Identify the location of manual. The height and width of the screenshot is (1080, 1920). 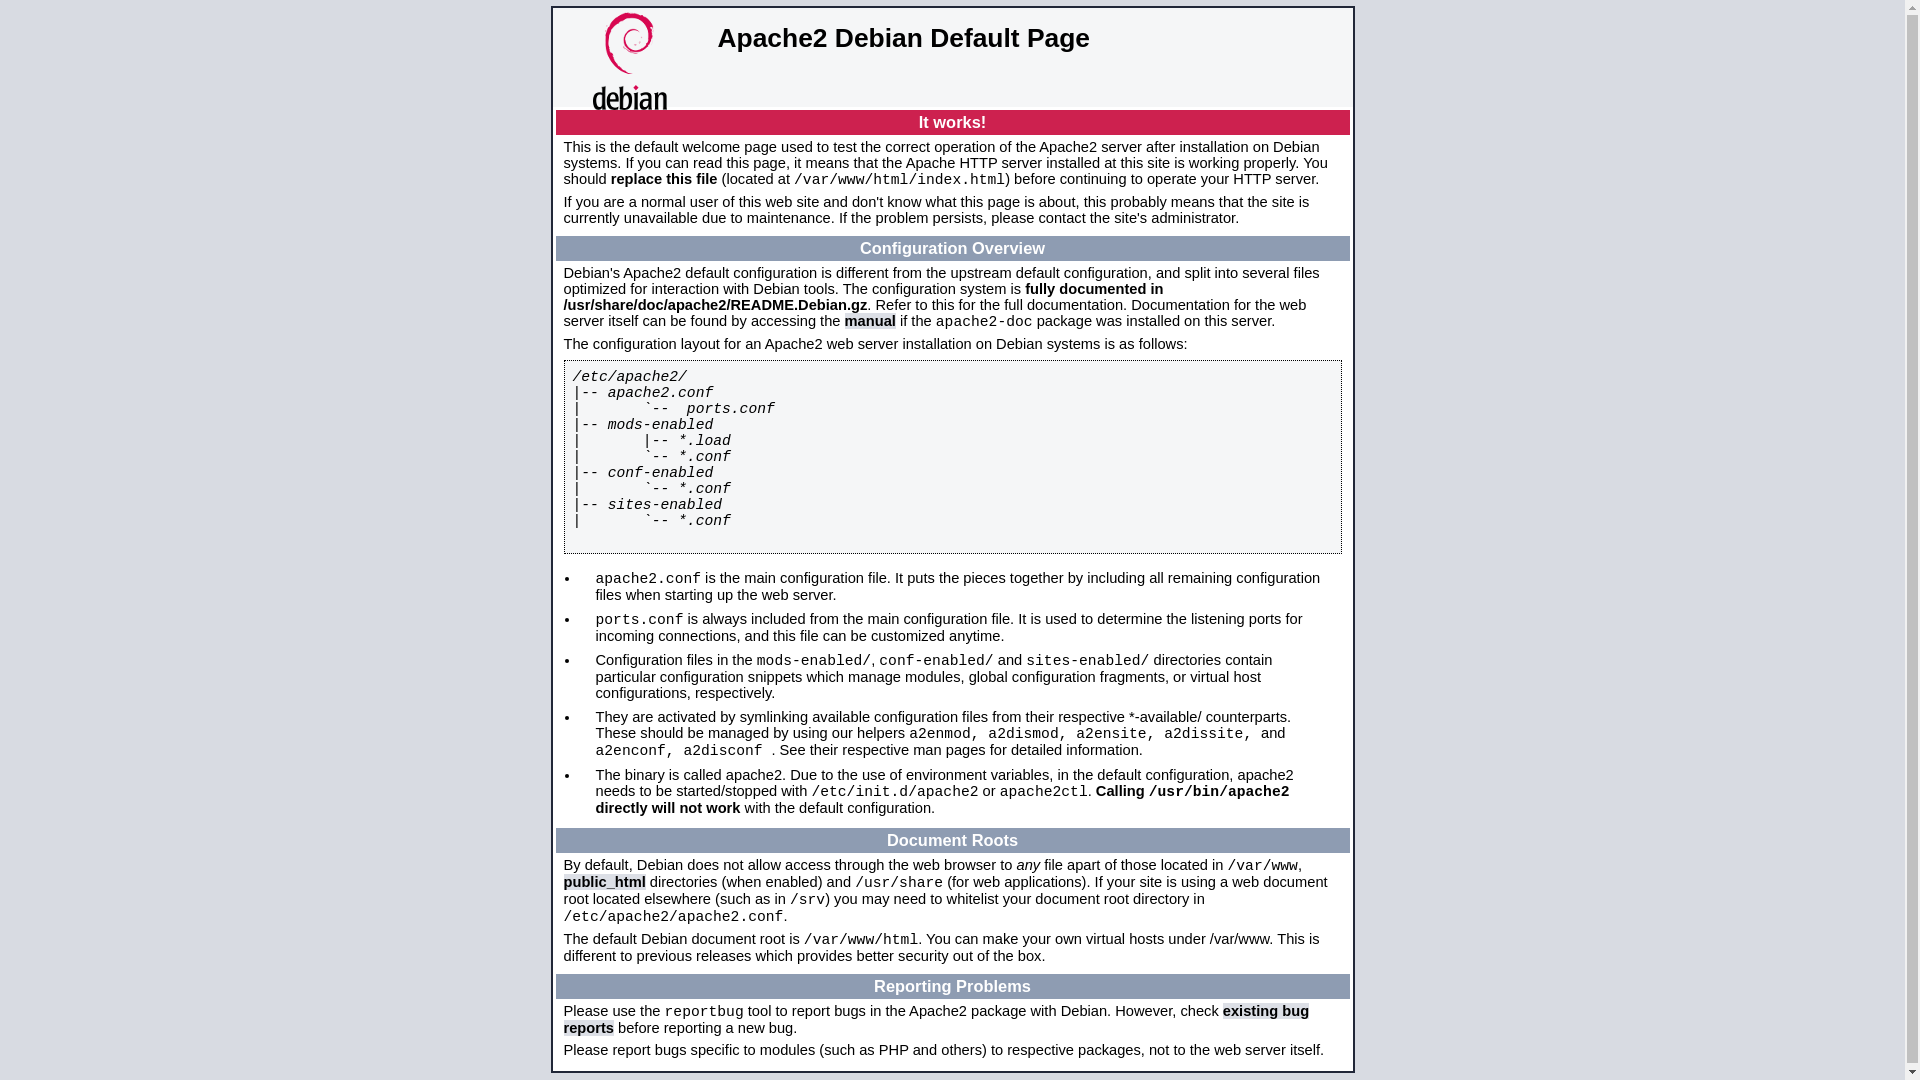
(870, 321).